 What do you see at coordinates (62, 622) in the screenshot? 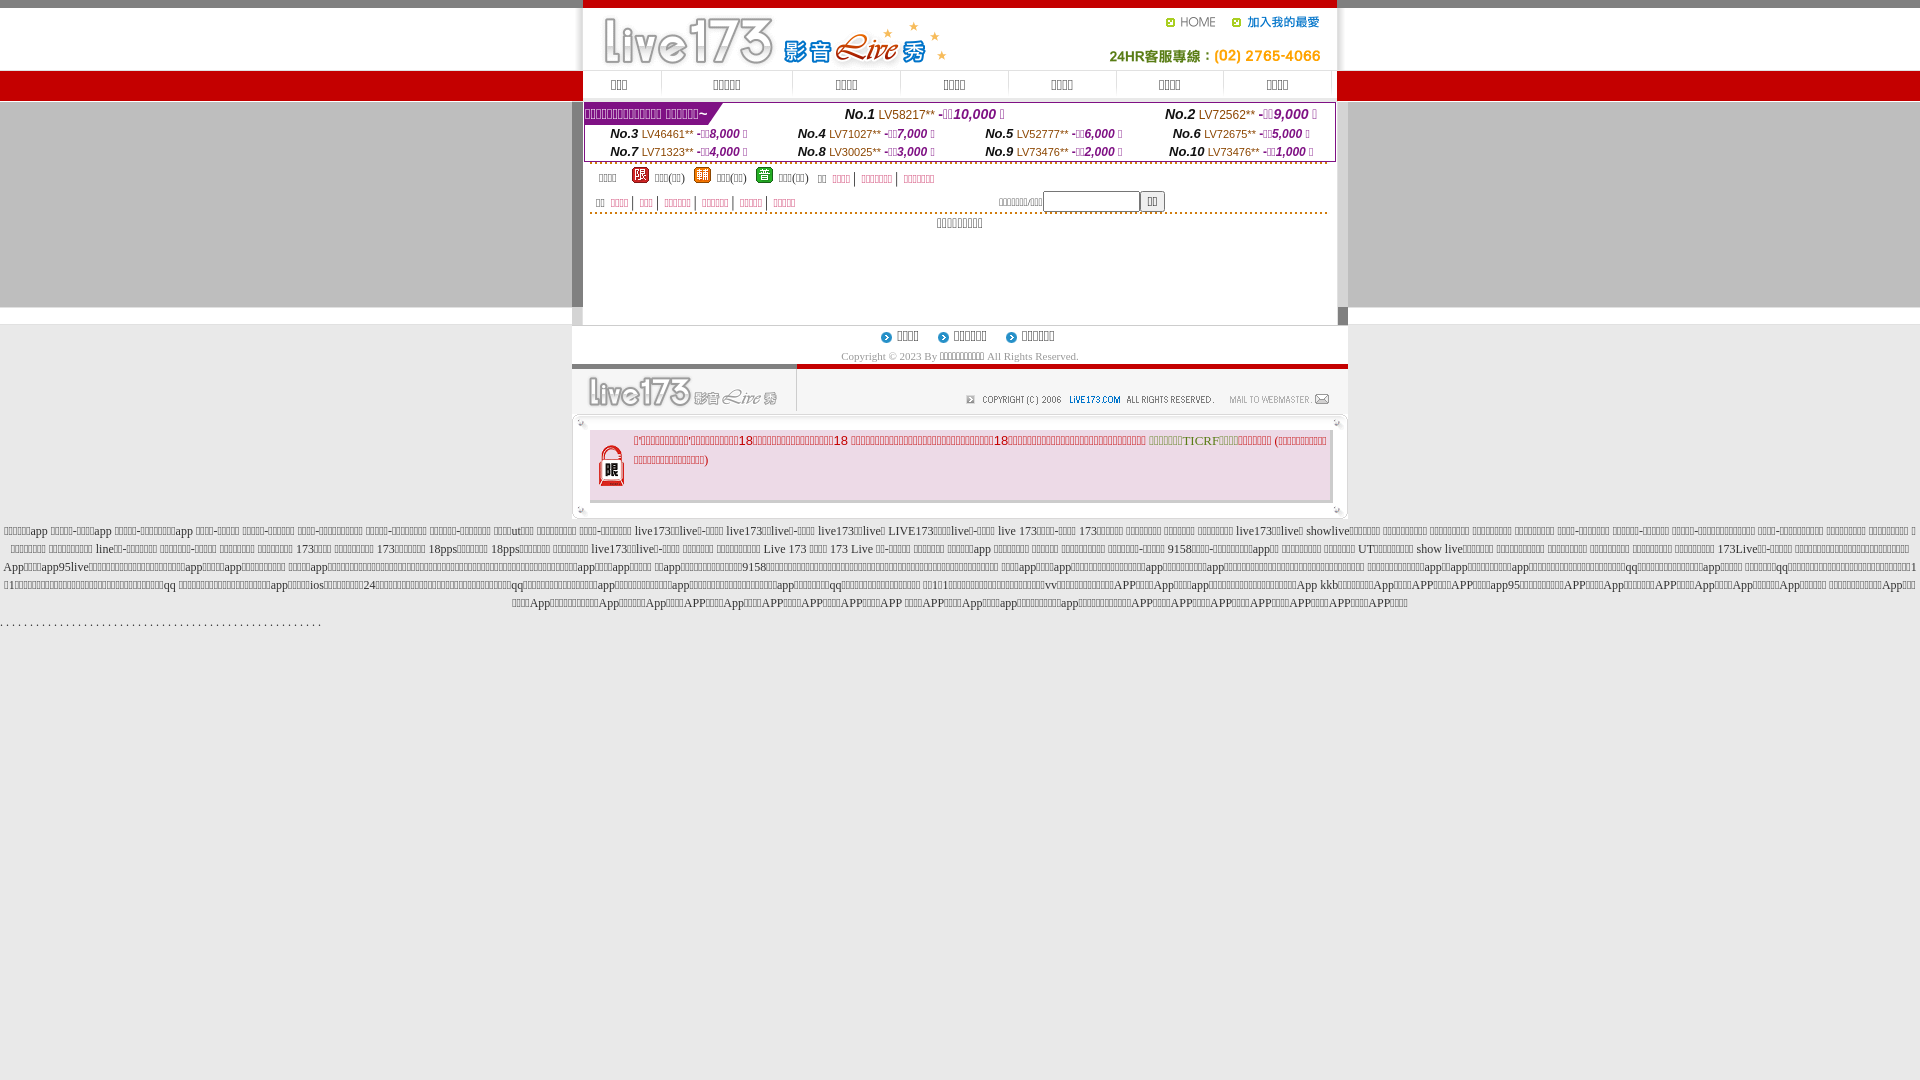
I see `.` at bounding box center [62, 622].